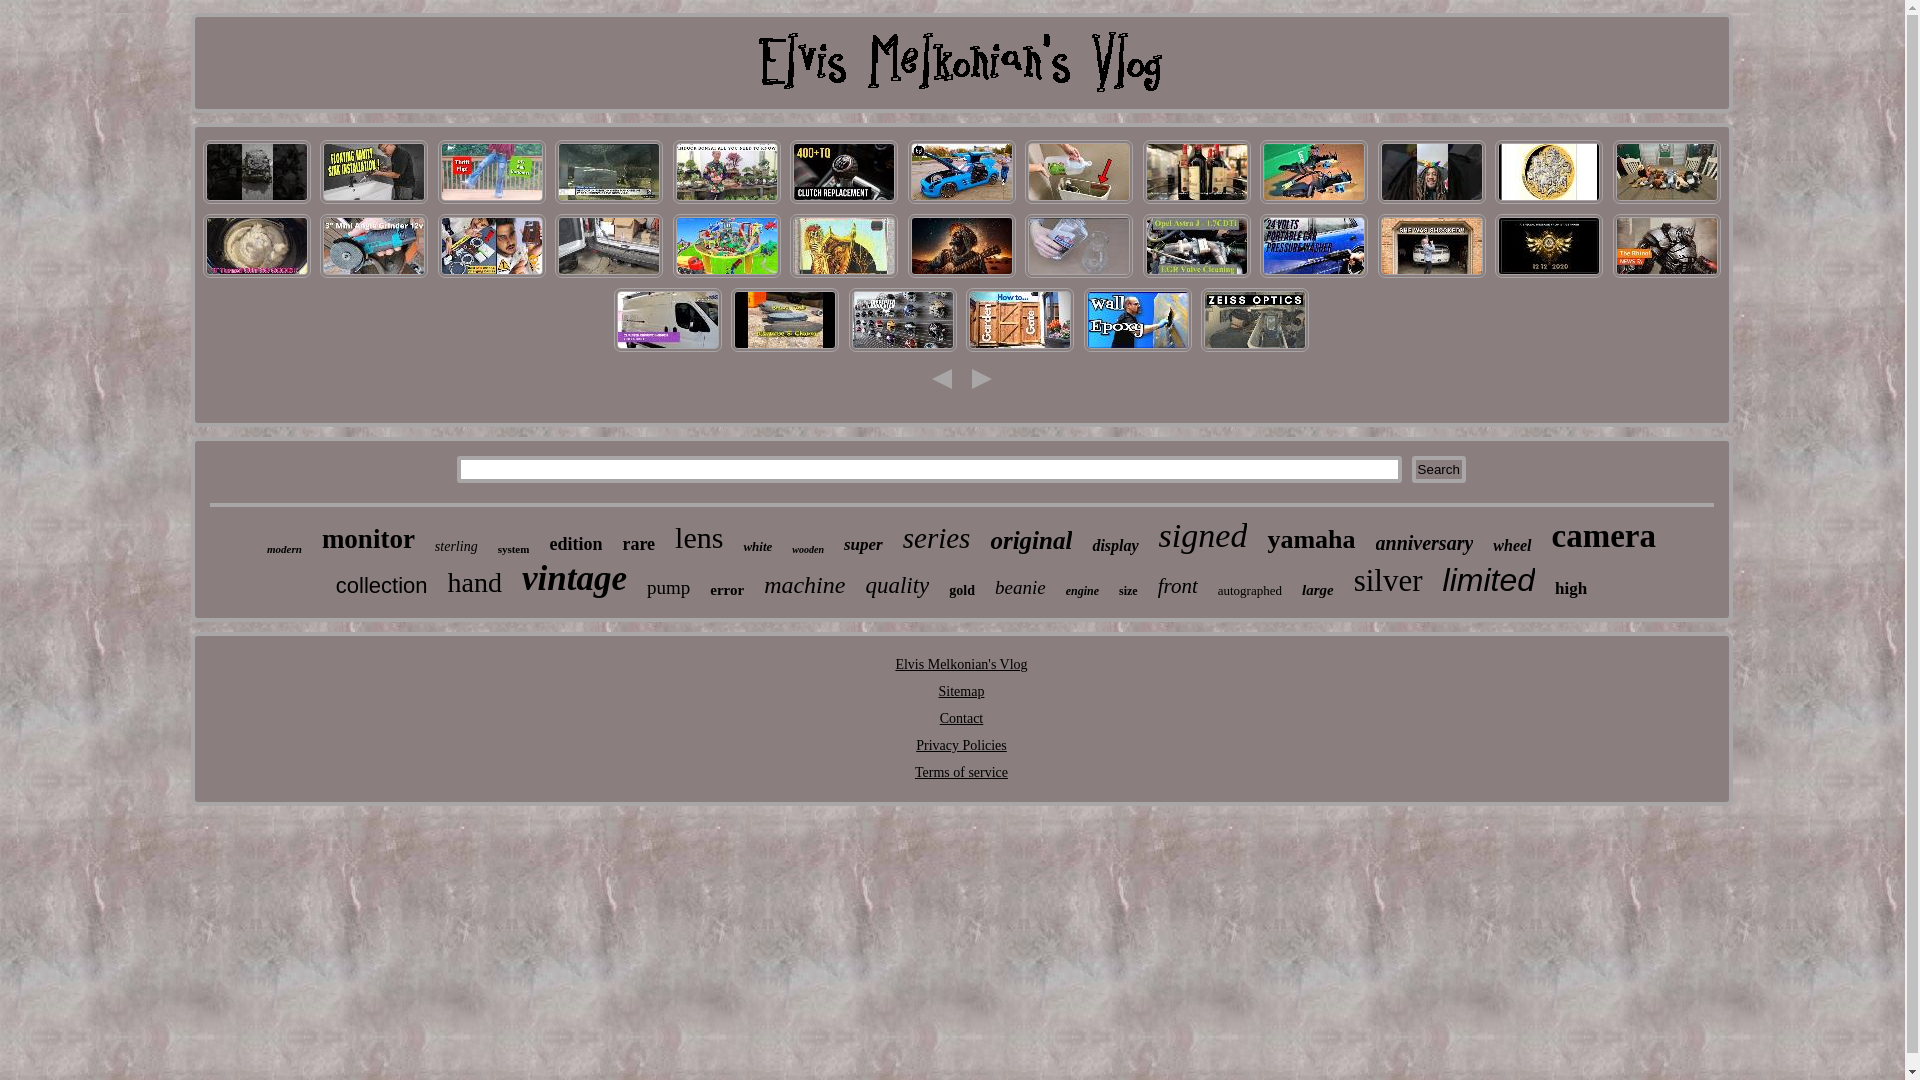 This screenshot has width=1920, height=1080. I want to click on Privacy Policies, so click(962, 746).